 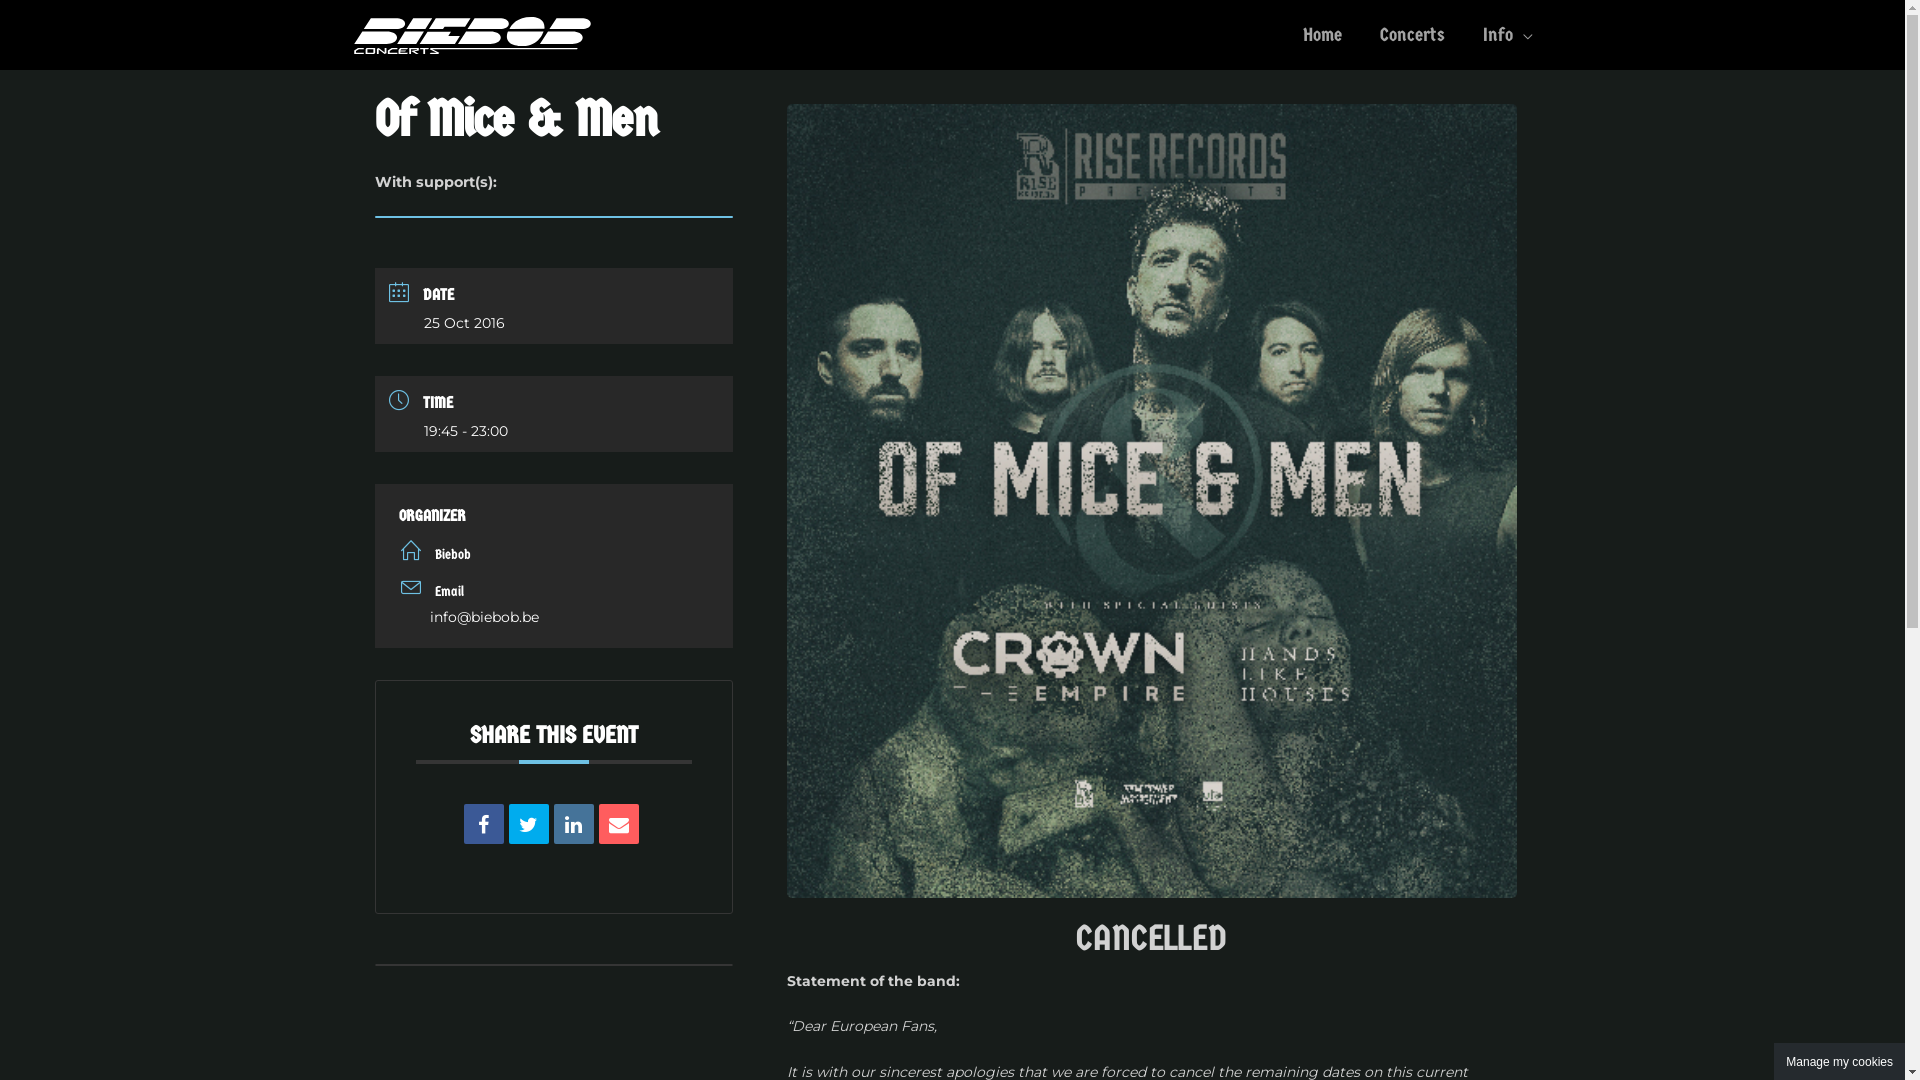 What do you see at coordinates (554, 617) in the screenshot?
I see `info@biebob.be` at bounding box center [554, 617].